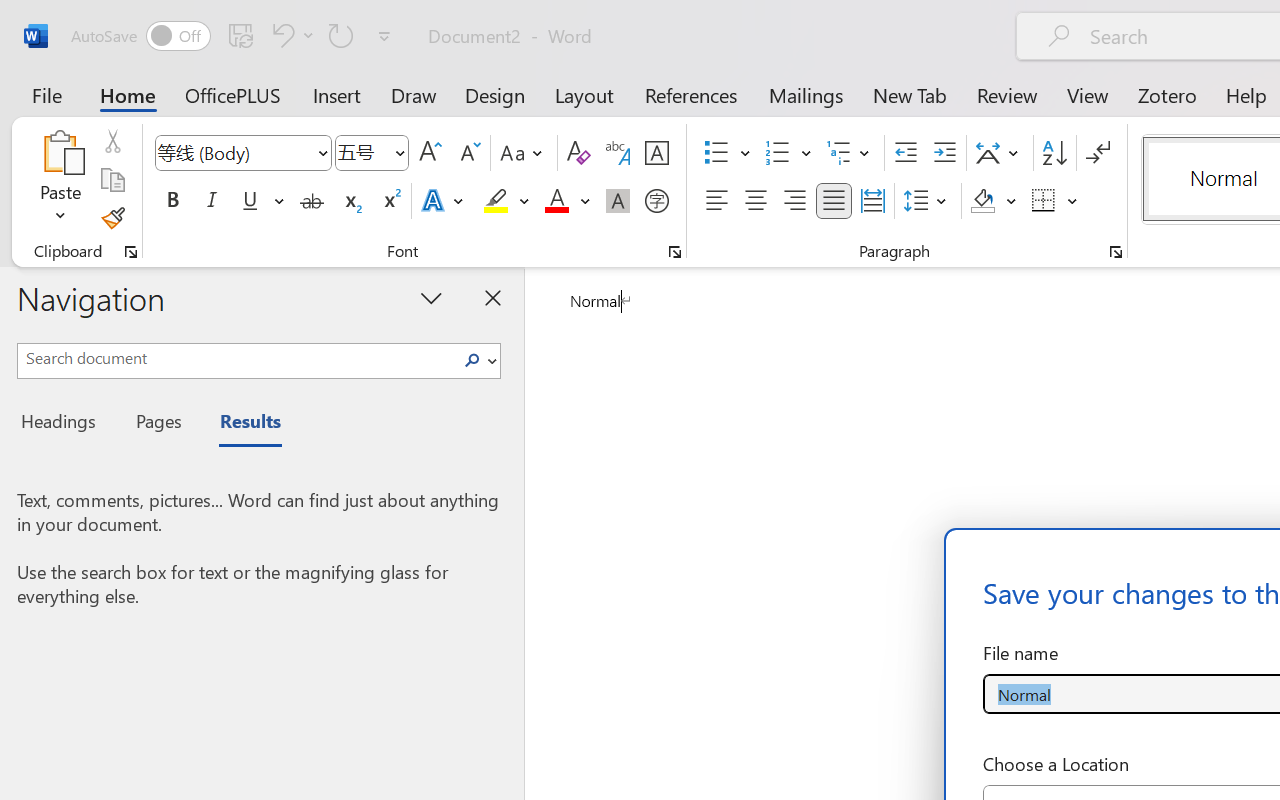 The height and width of the screenshot is (800, 1280). I want to click on Shading, so click(994, 201).